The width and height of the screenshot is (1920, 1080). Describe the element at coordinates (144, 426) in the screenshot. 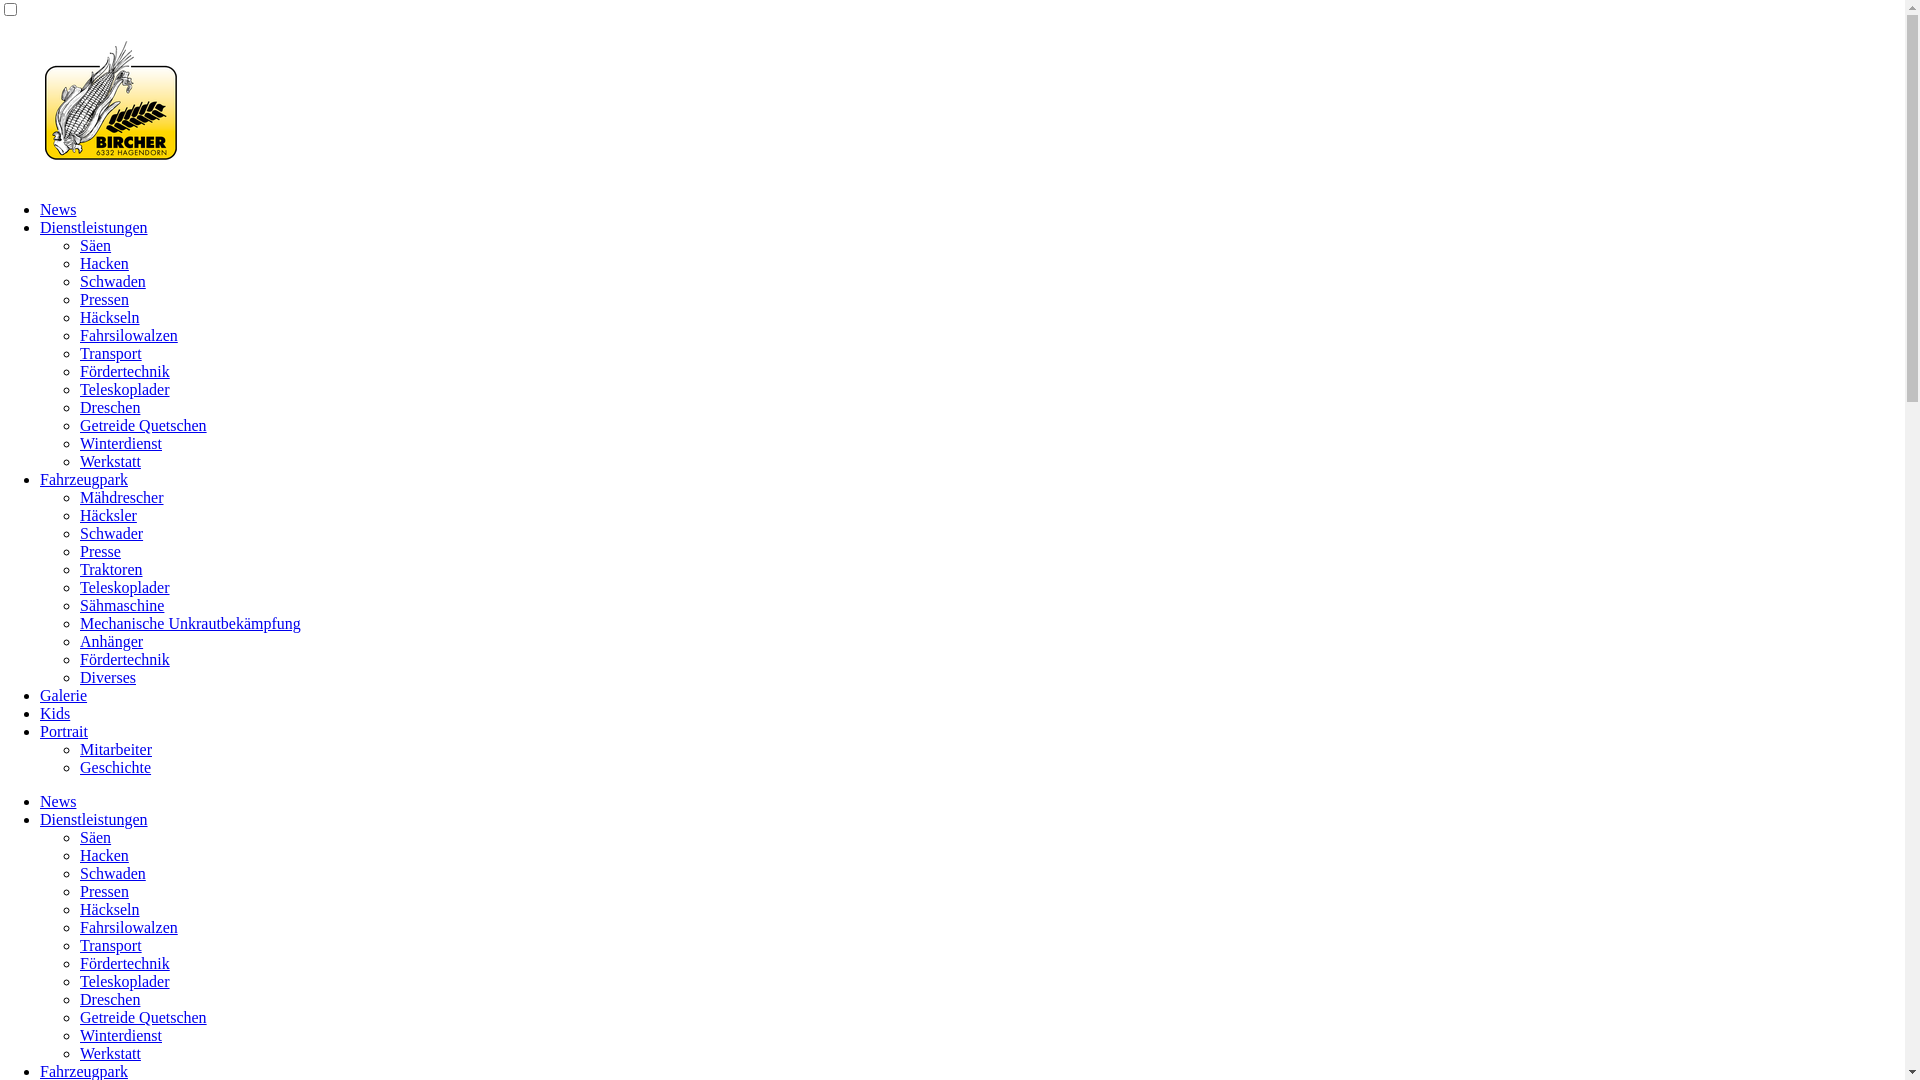

I see `Getreide Quetschen` at that location.